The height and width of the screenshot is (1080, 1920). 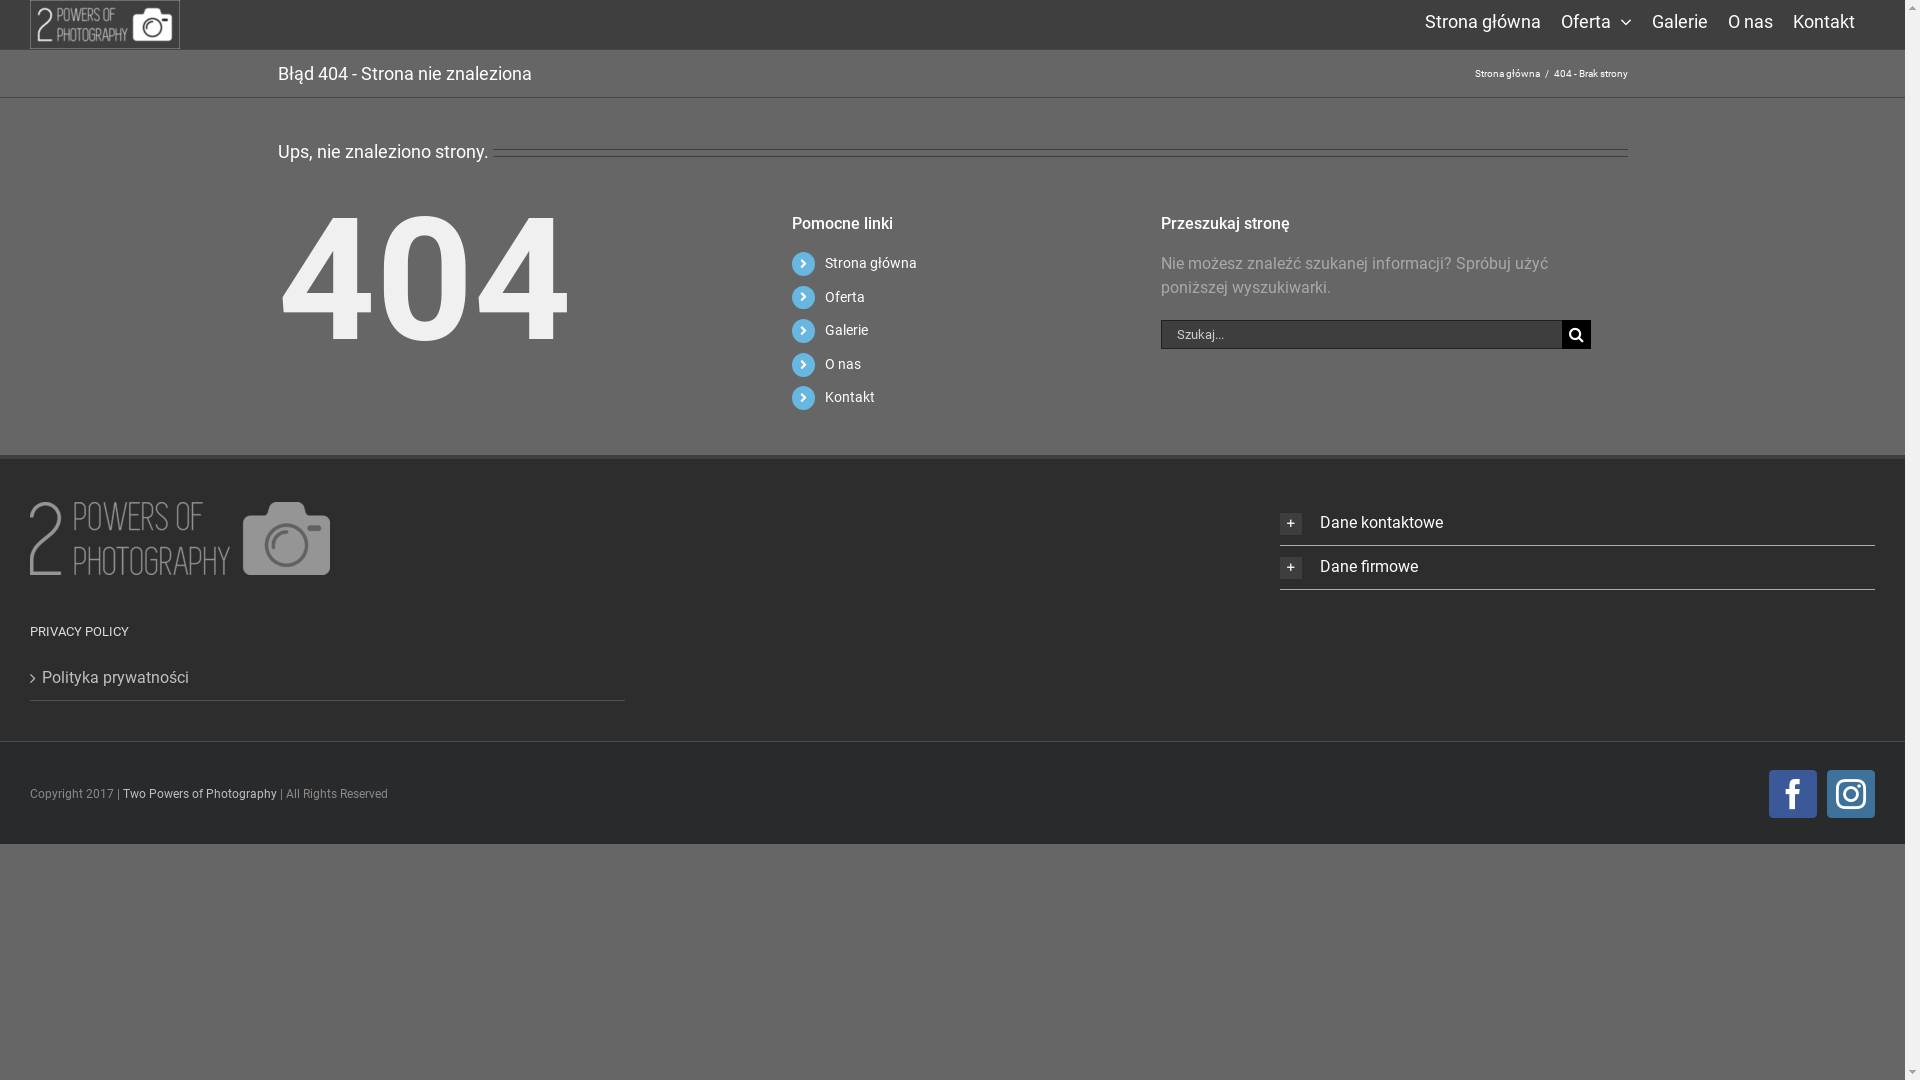 What do you see at coordinates (201, 794) in the screenshot?
I see `Two Powers of Photography` at bounding box center [201, 794].